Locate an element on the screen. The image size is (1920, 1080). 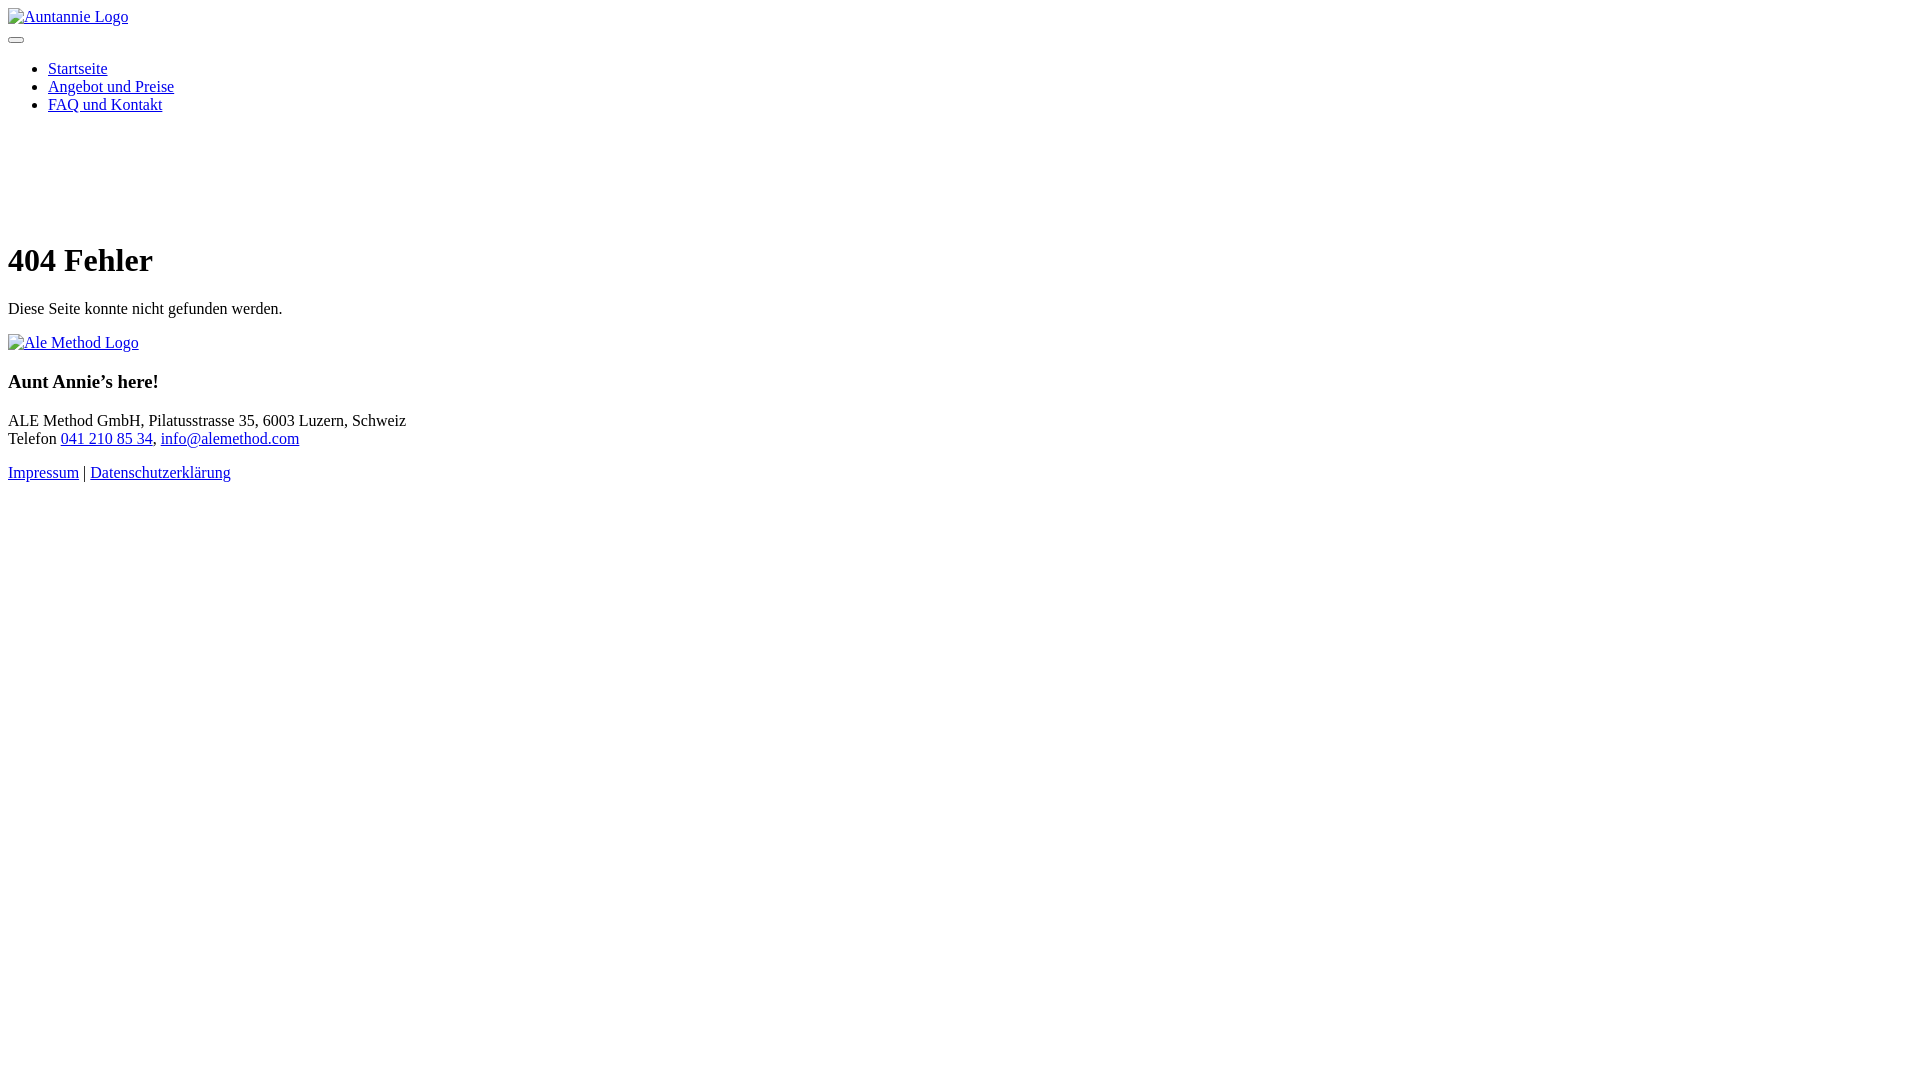
Startseite is located at coordinates (78, 68).